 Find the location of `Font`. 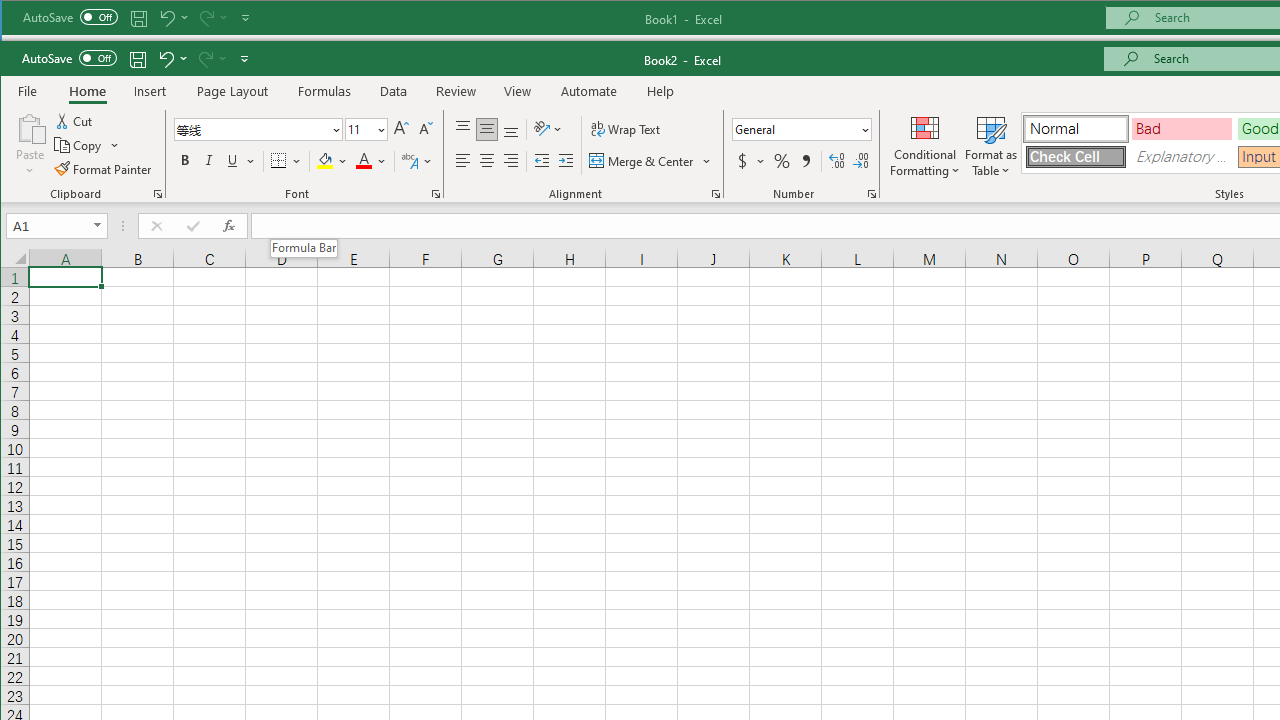

Font is located at coordinates (258, 130).